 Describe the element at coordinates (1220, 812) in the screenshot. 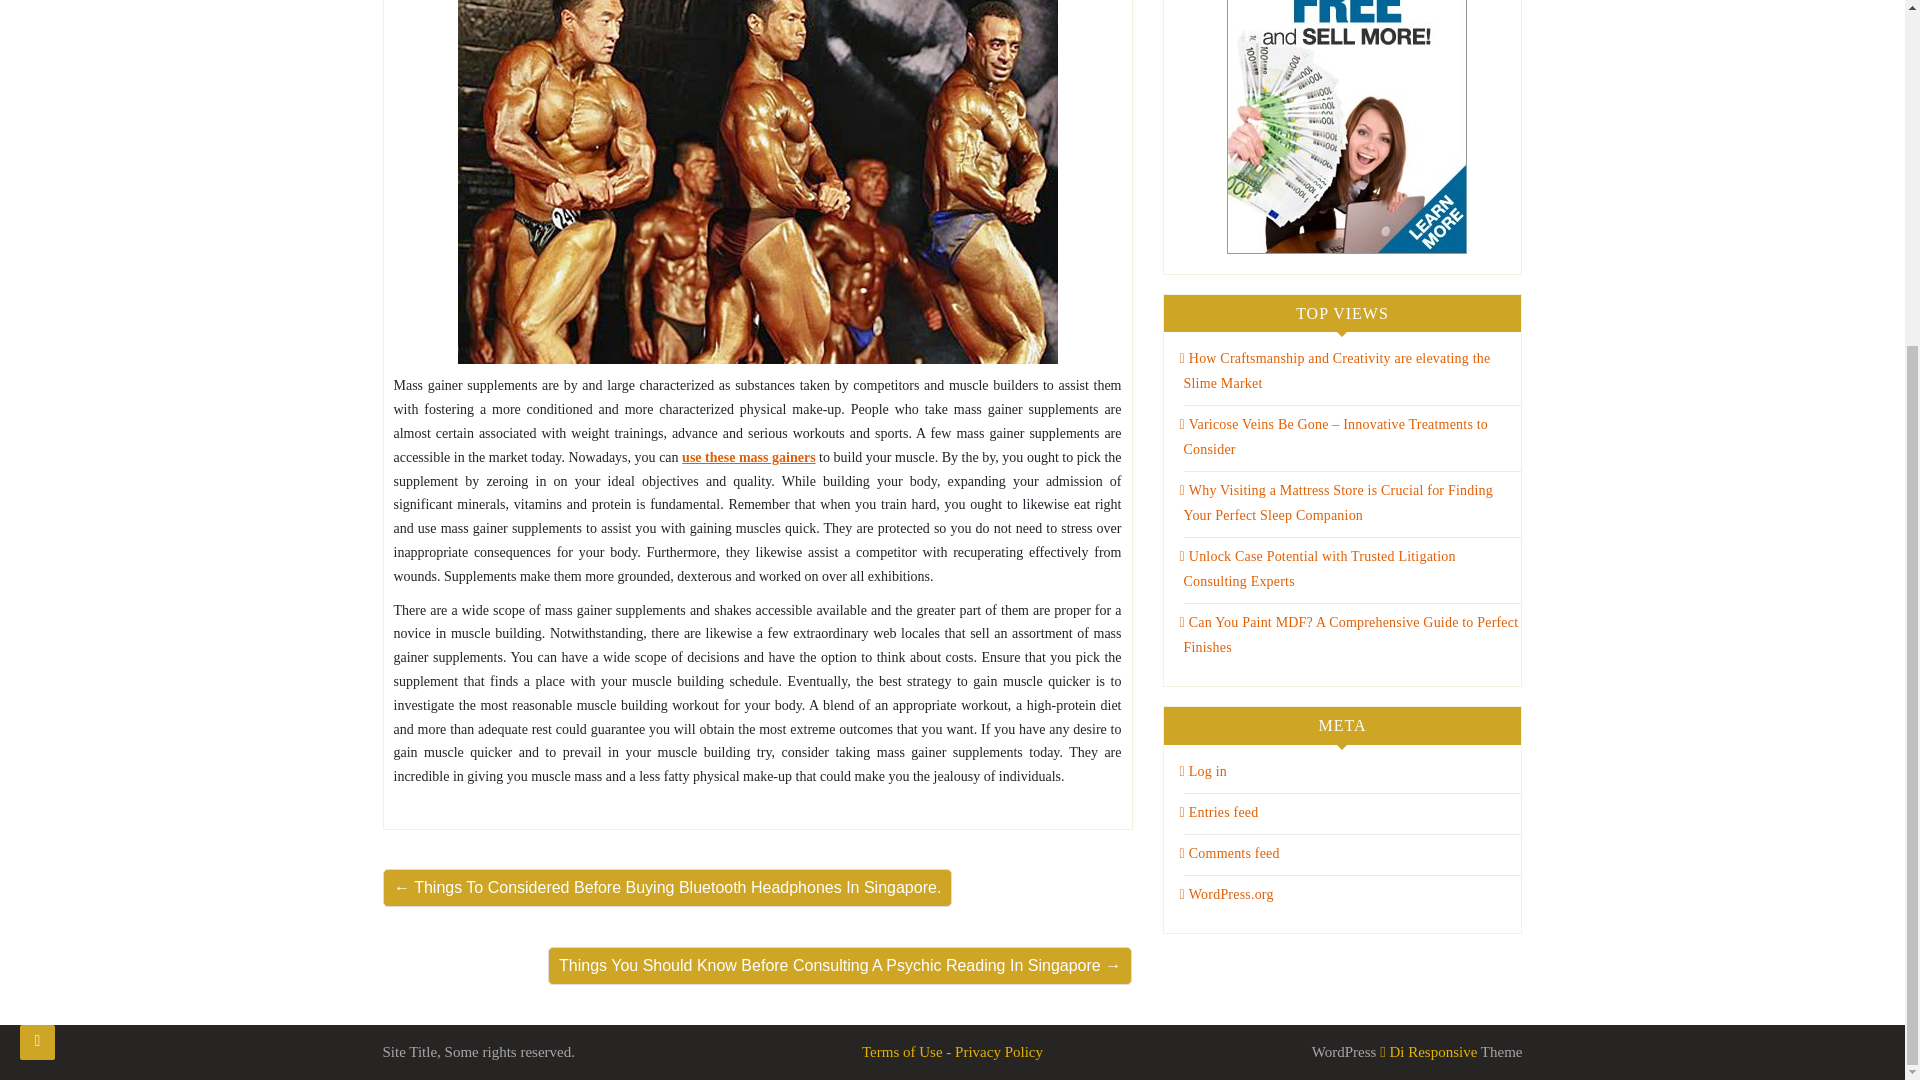

I see `Entries feed` at that location.